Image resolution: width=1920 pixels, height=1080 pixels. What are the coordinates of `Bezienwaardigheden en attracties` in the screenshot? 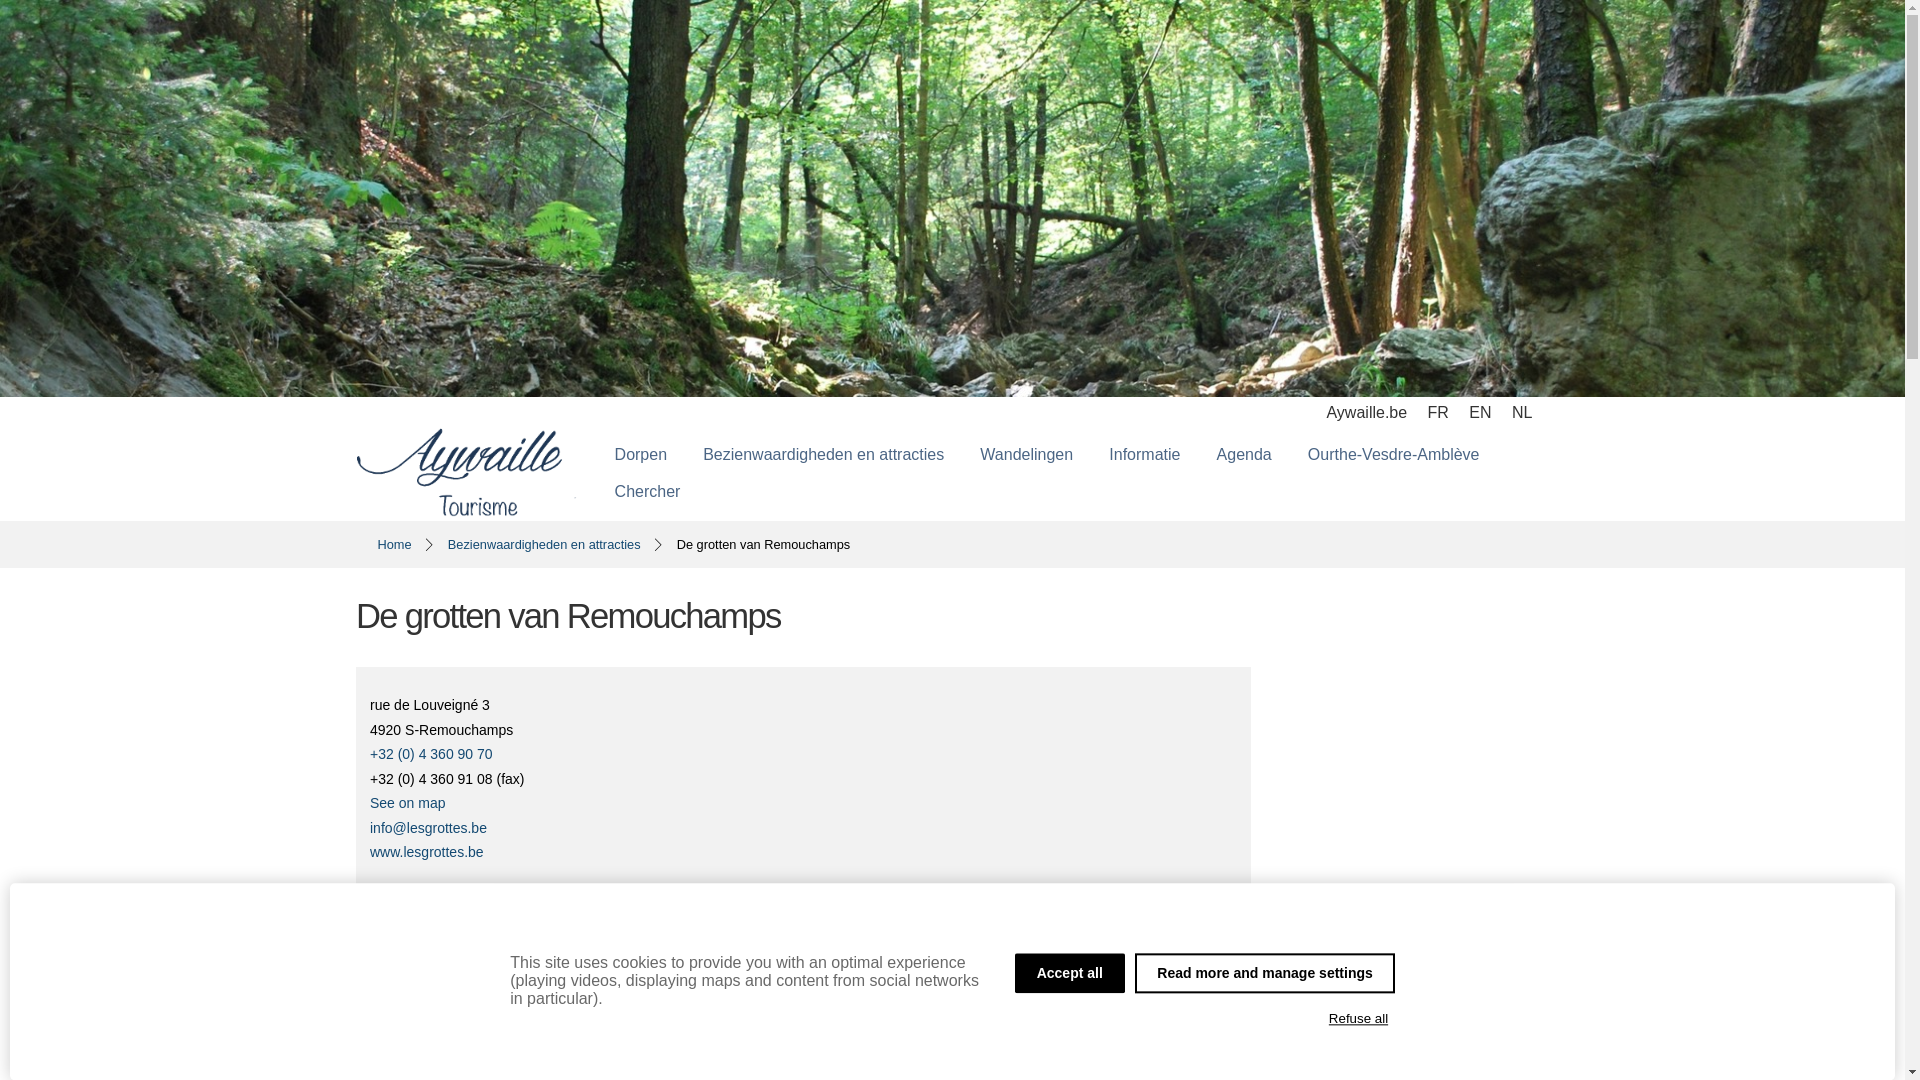 It's located at (824, 455).